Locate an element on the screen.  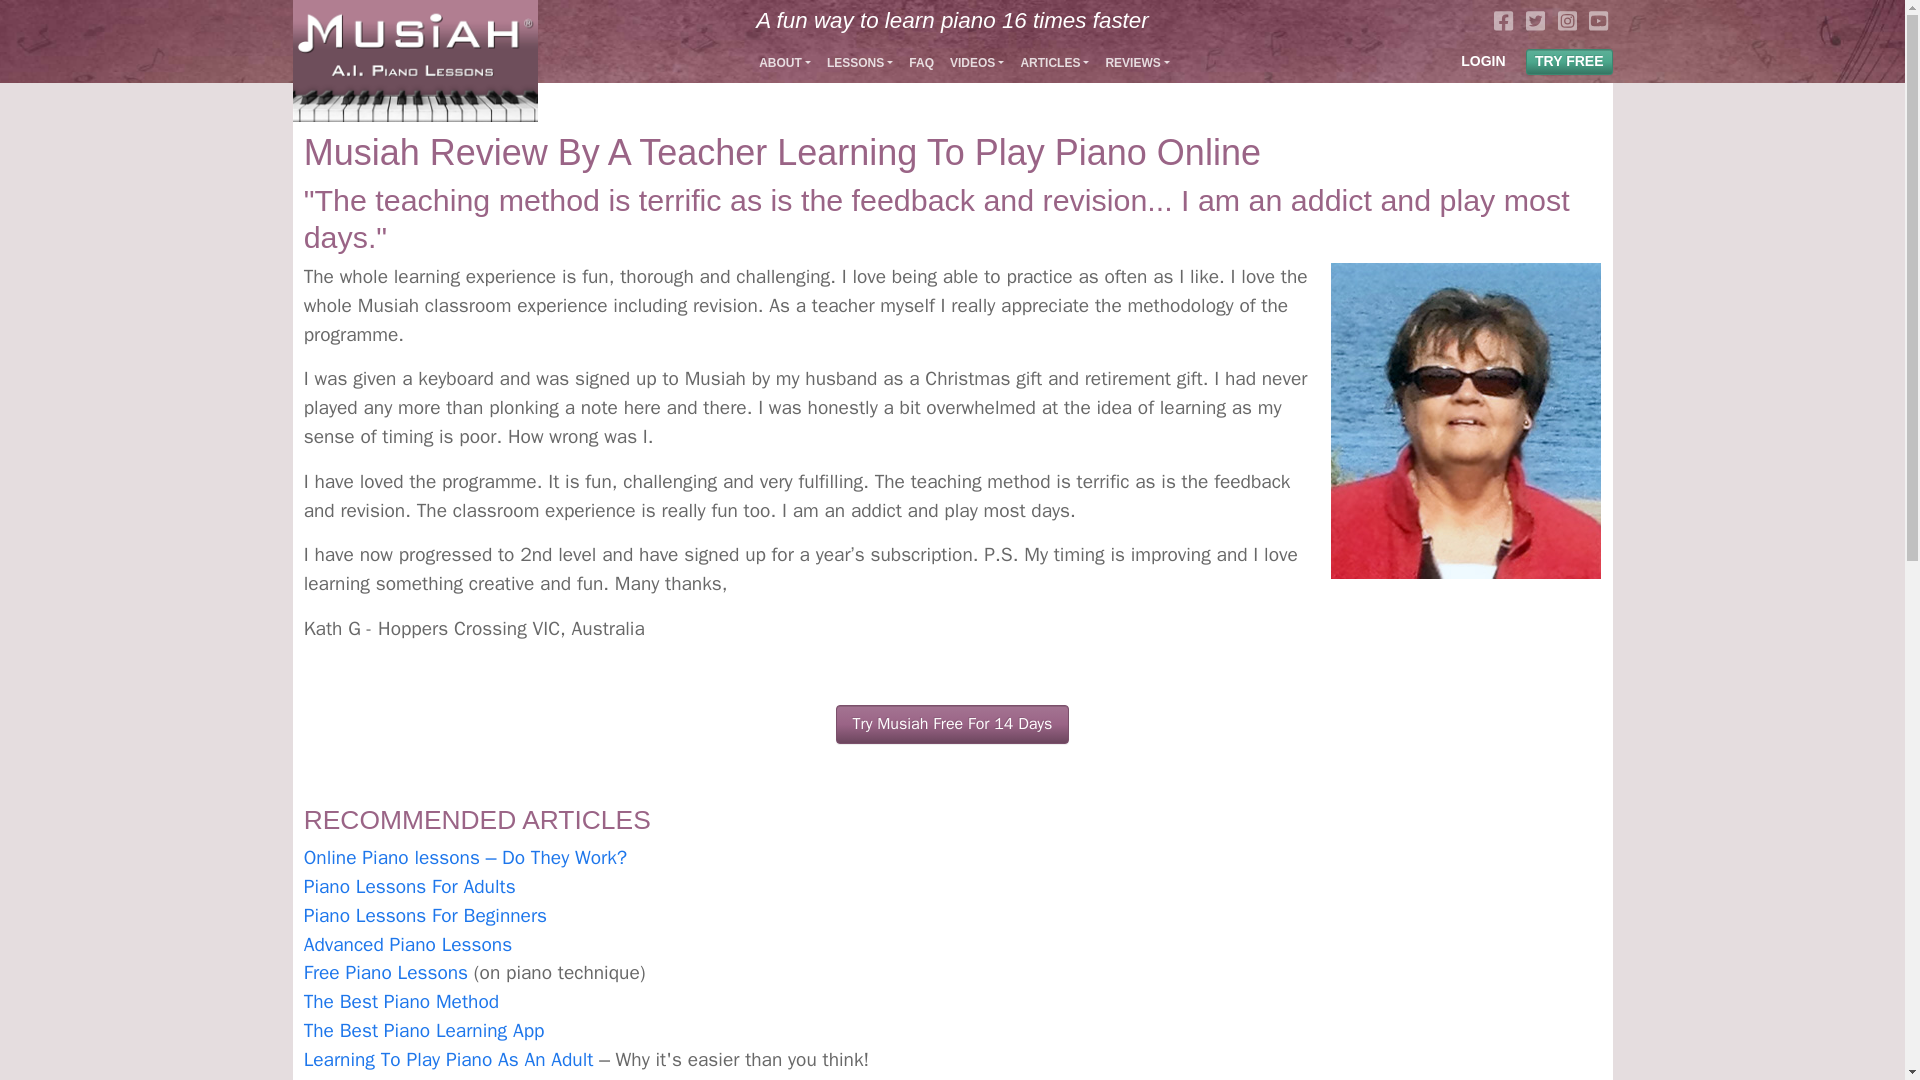
Musiah Piano Lessons 14 Day Free Trial is located at coordinates (952, 724).